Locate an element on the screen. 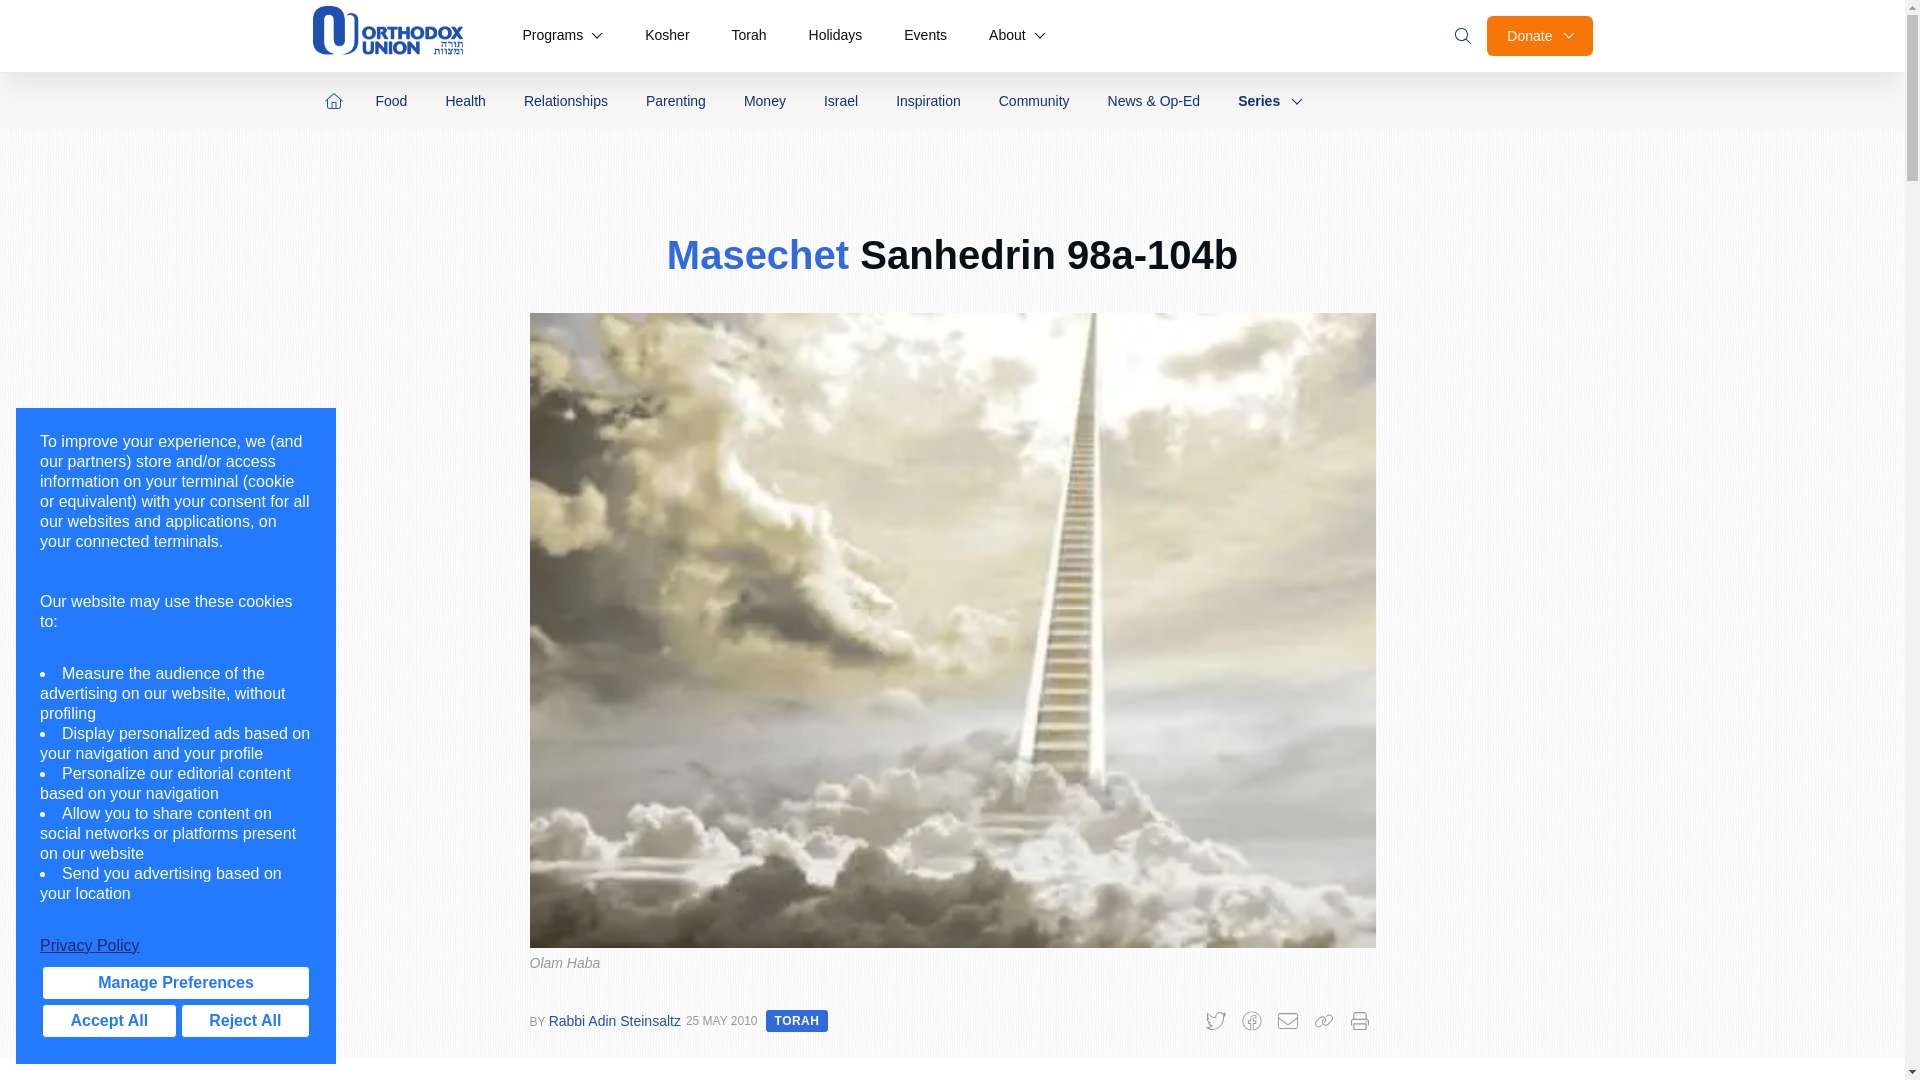 Image resolution: width=1920 pixels, height=1080 pixels. Programs is located at coordinates (562, 36).